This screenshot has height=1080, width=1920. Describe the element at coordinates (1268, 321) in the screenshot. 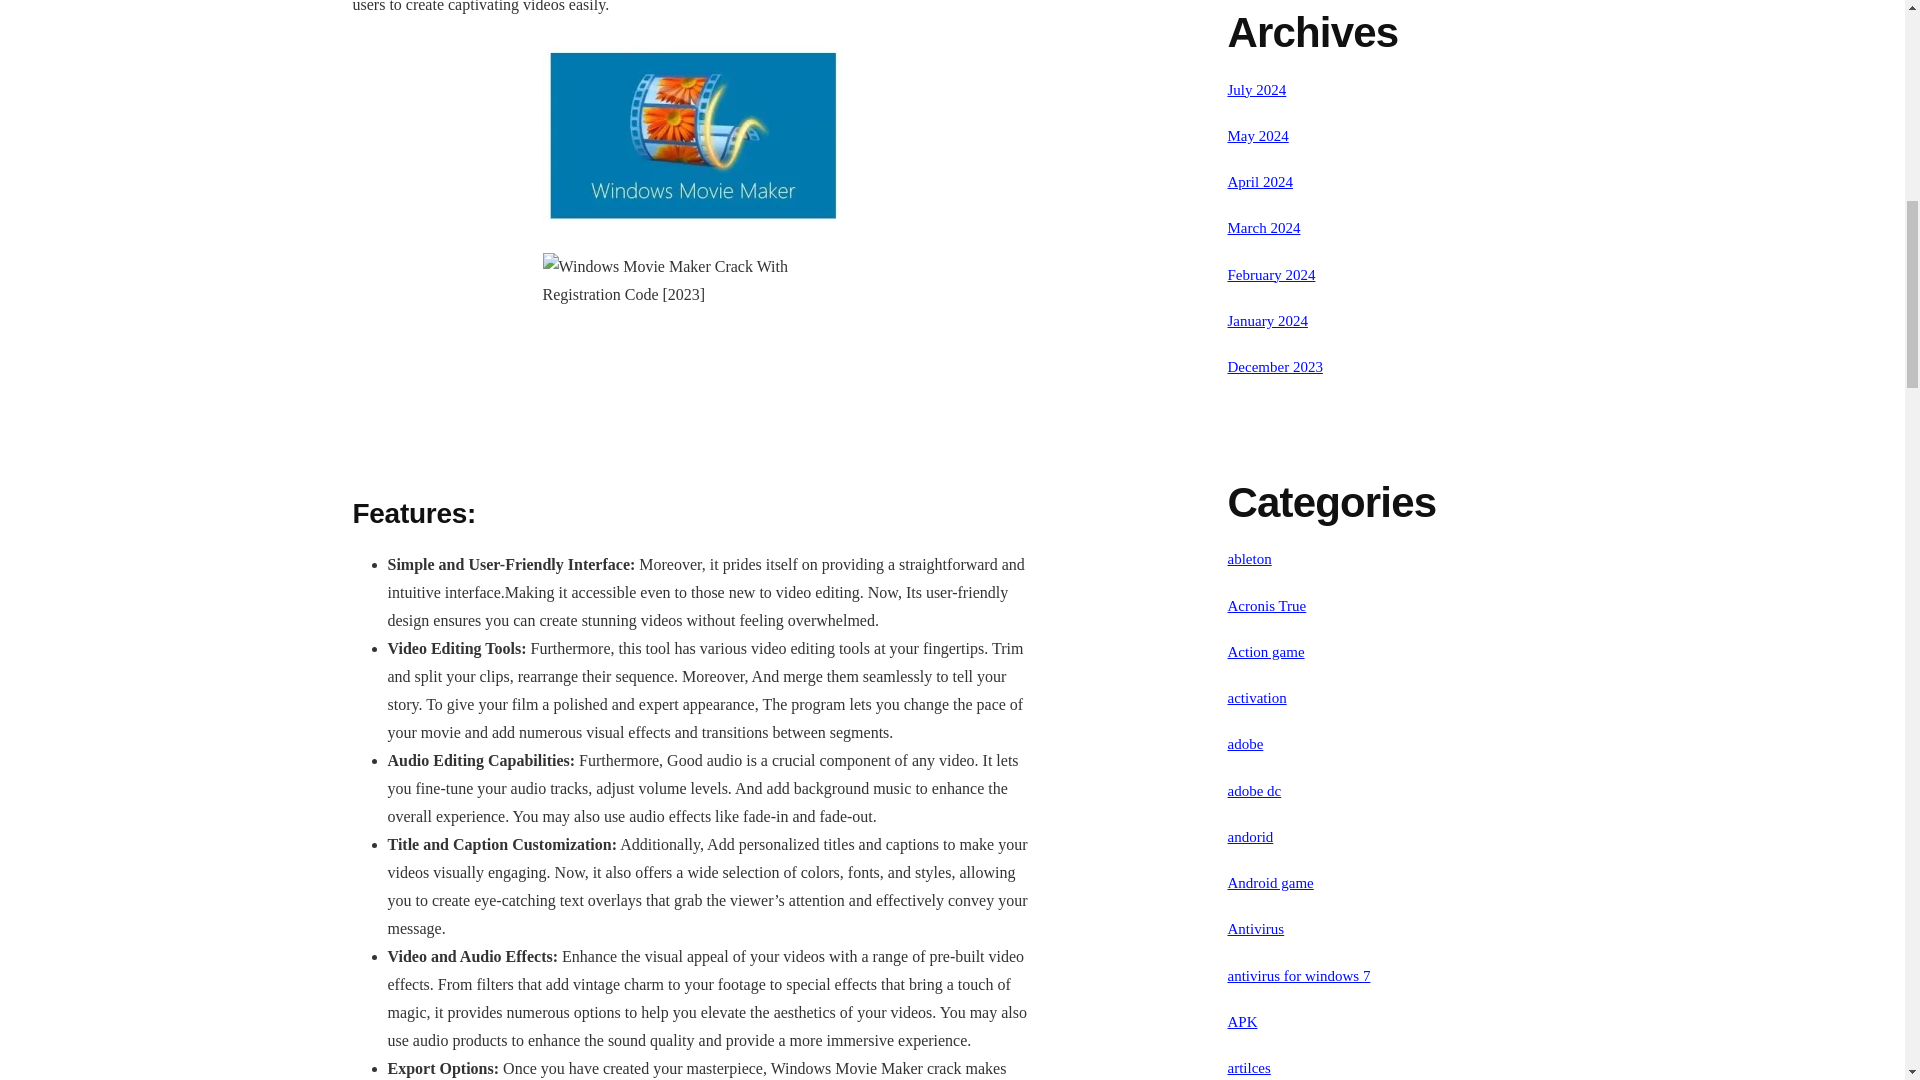

I see `January 2024` at that location.